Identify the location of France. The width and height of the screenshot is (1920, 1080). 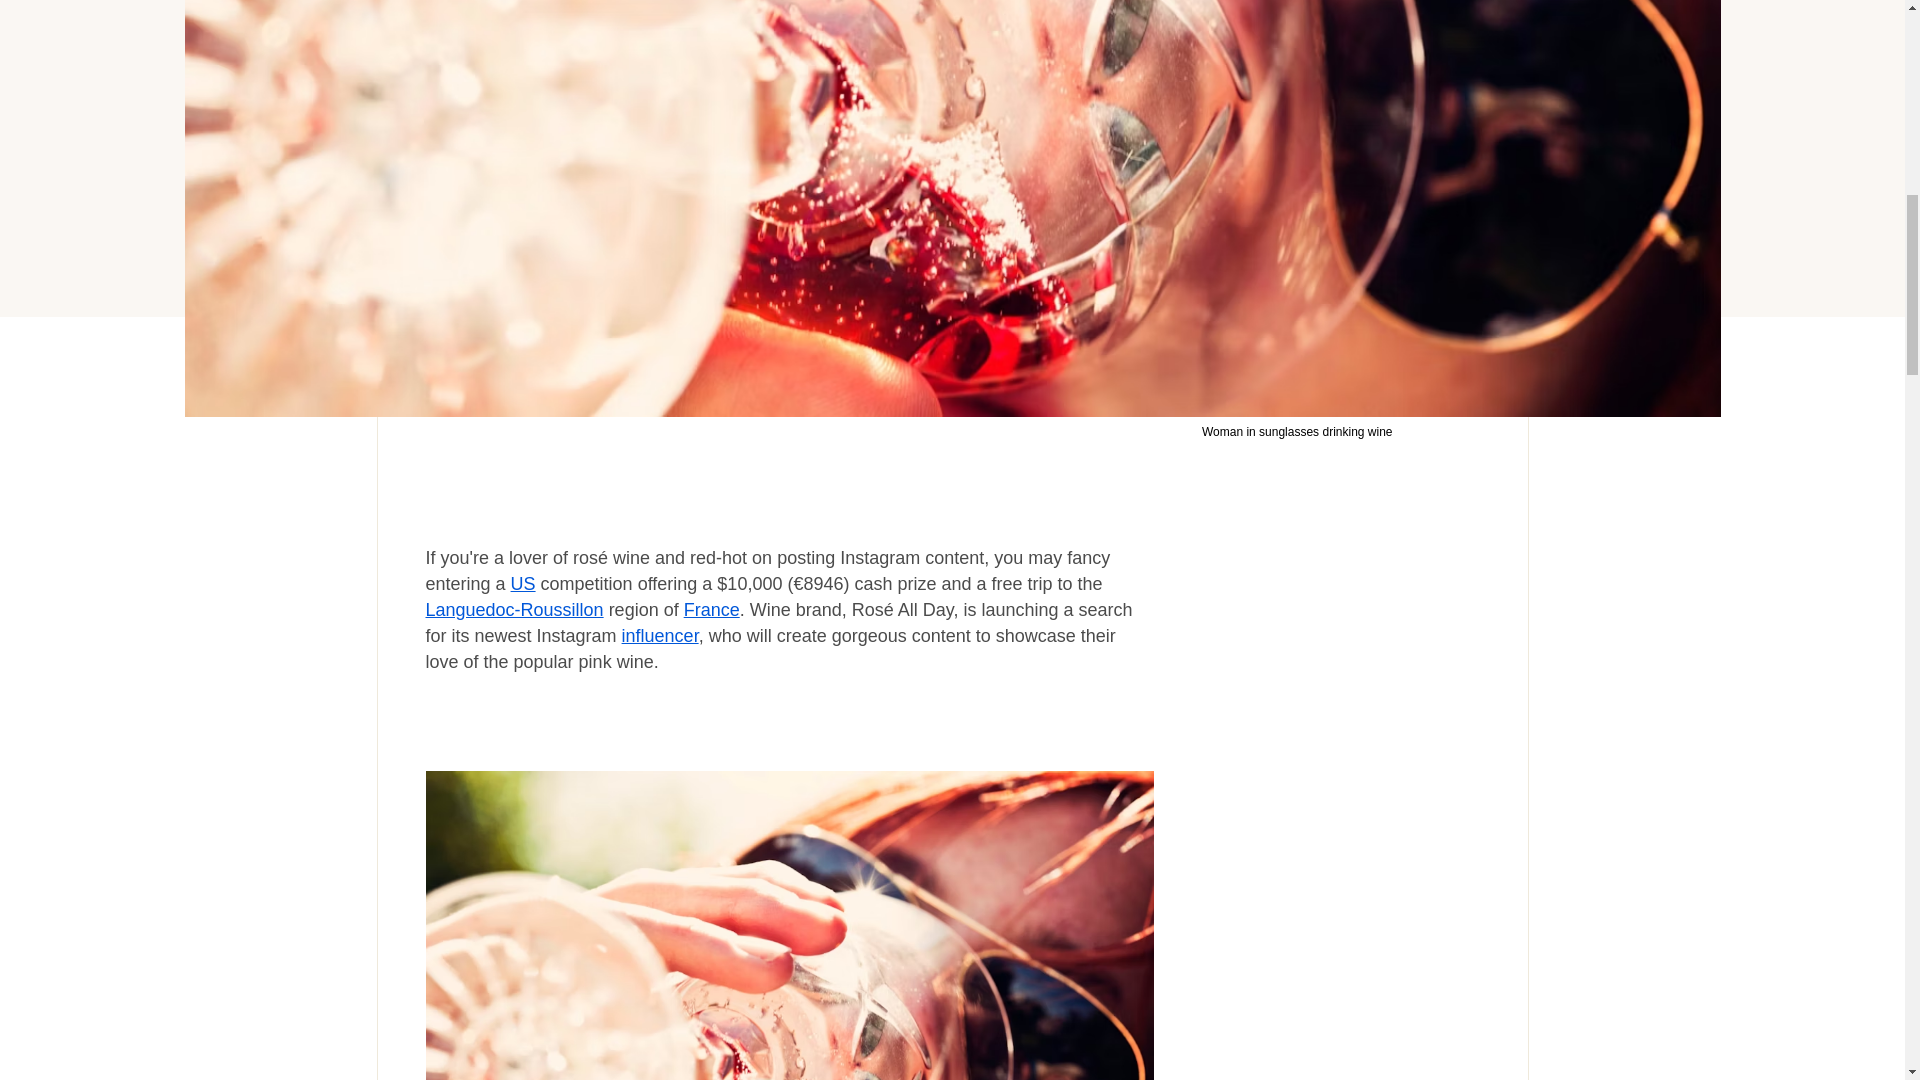
(711, 610).